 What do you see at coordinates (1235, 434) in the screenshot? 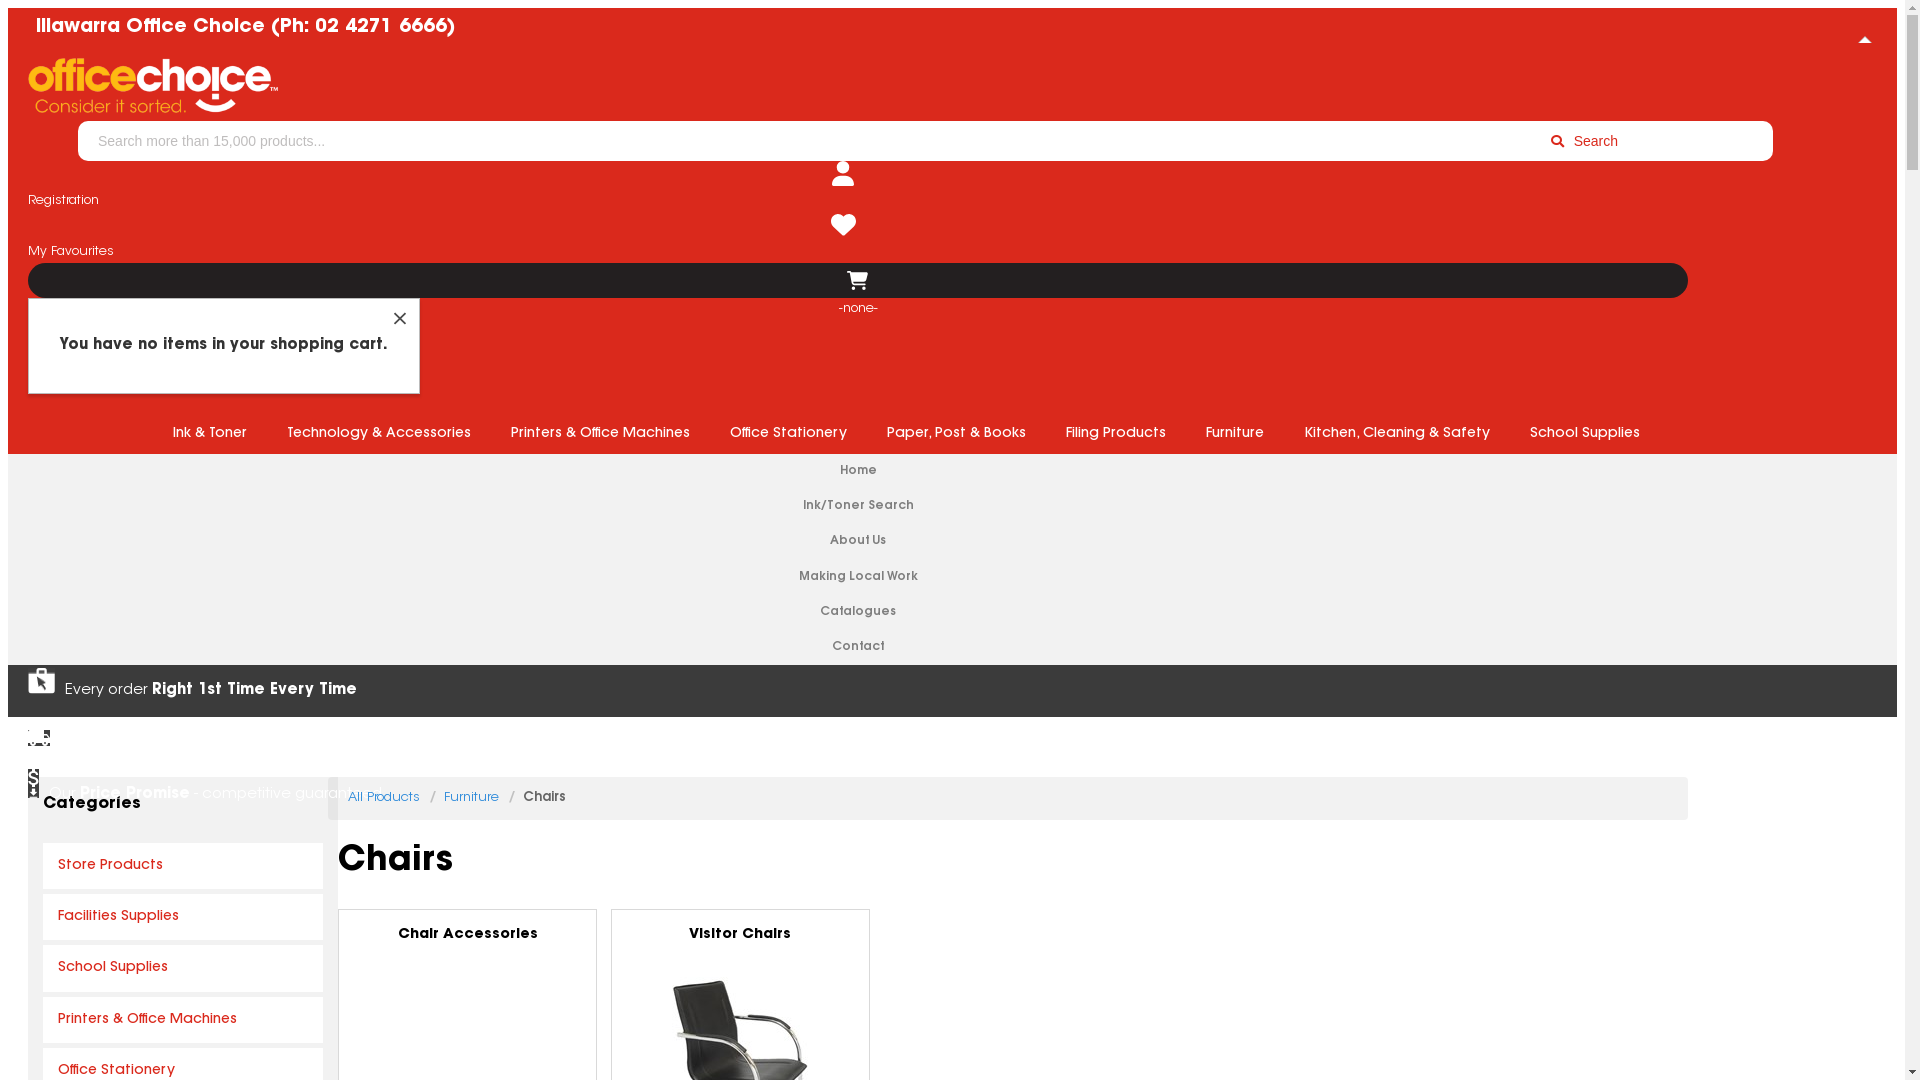
I see `Furniture` at bounding box center [1235, 434].